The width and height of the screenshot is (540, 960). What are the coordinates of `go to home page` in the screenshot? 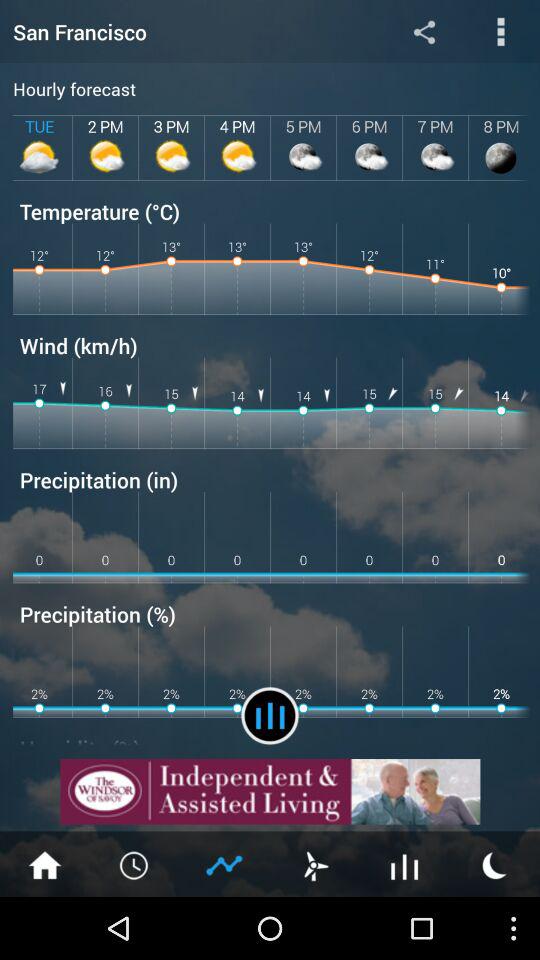 It's located at (45, 864).